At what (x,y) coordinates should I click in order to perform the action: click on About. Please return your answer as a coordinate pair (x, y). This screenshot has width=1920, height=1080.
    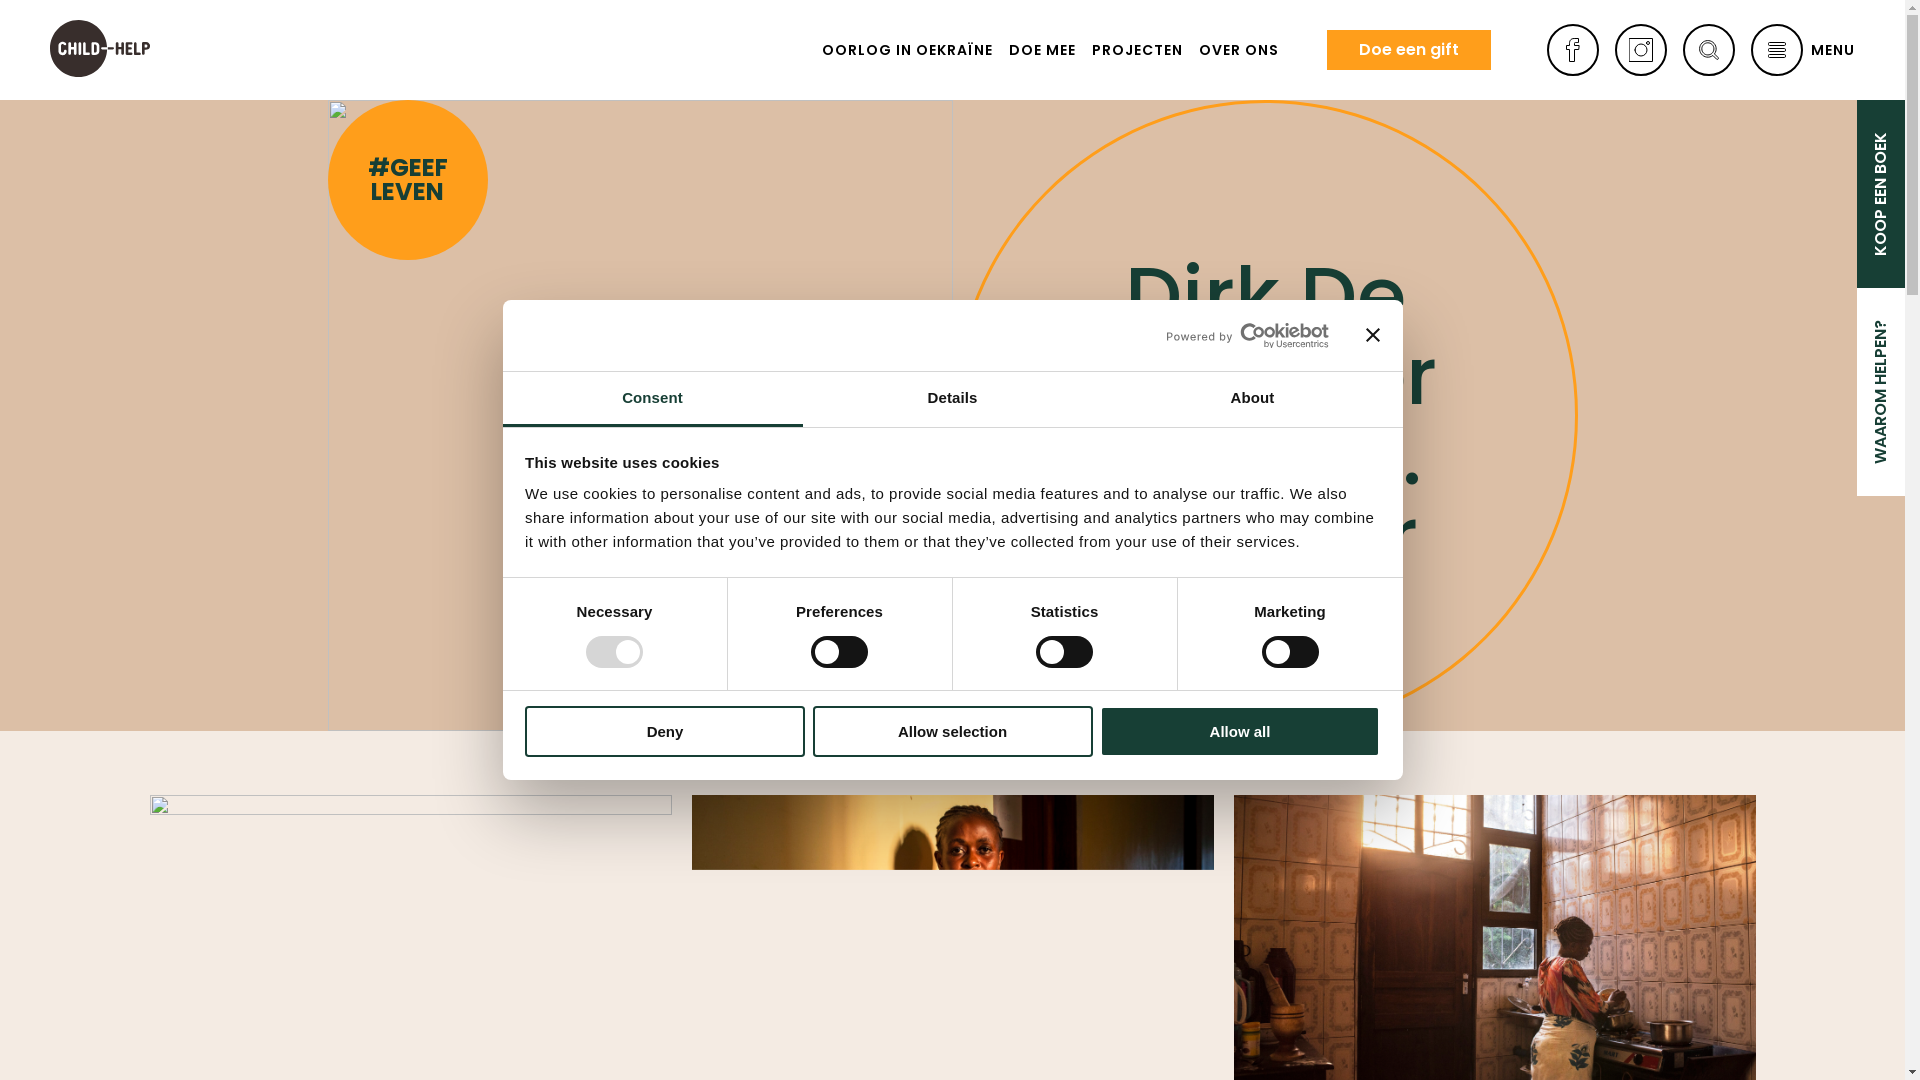
    Looking at the image, I should click on (1252, 400).